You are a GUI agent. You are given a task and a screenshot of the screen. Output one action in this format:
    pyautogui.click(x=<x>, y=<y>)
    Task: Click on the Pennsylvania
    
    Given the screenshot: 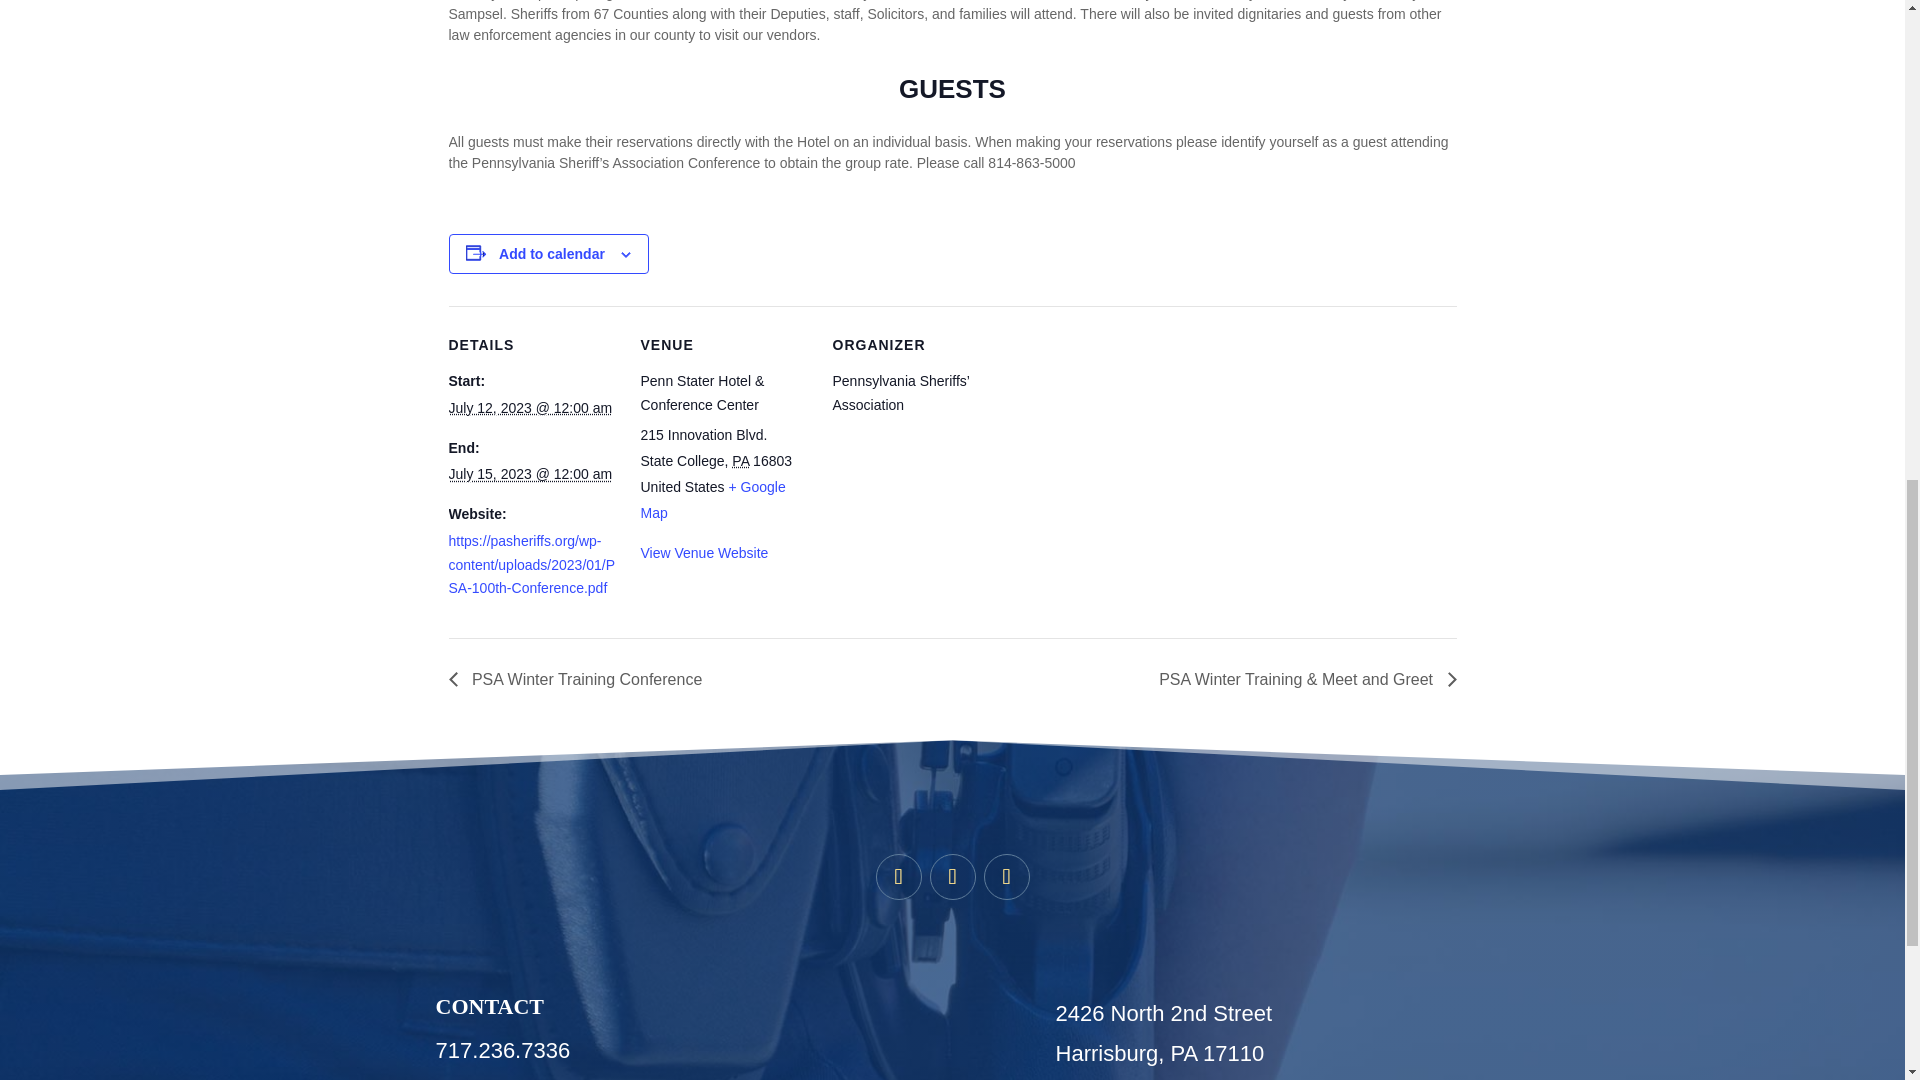 What is the action you would take?
    pyautogui.click(x=740, y=460)
    